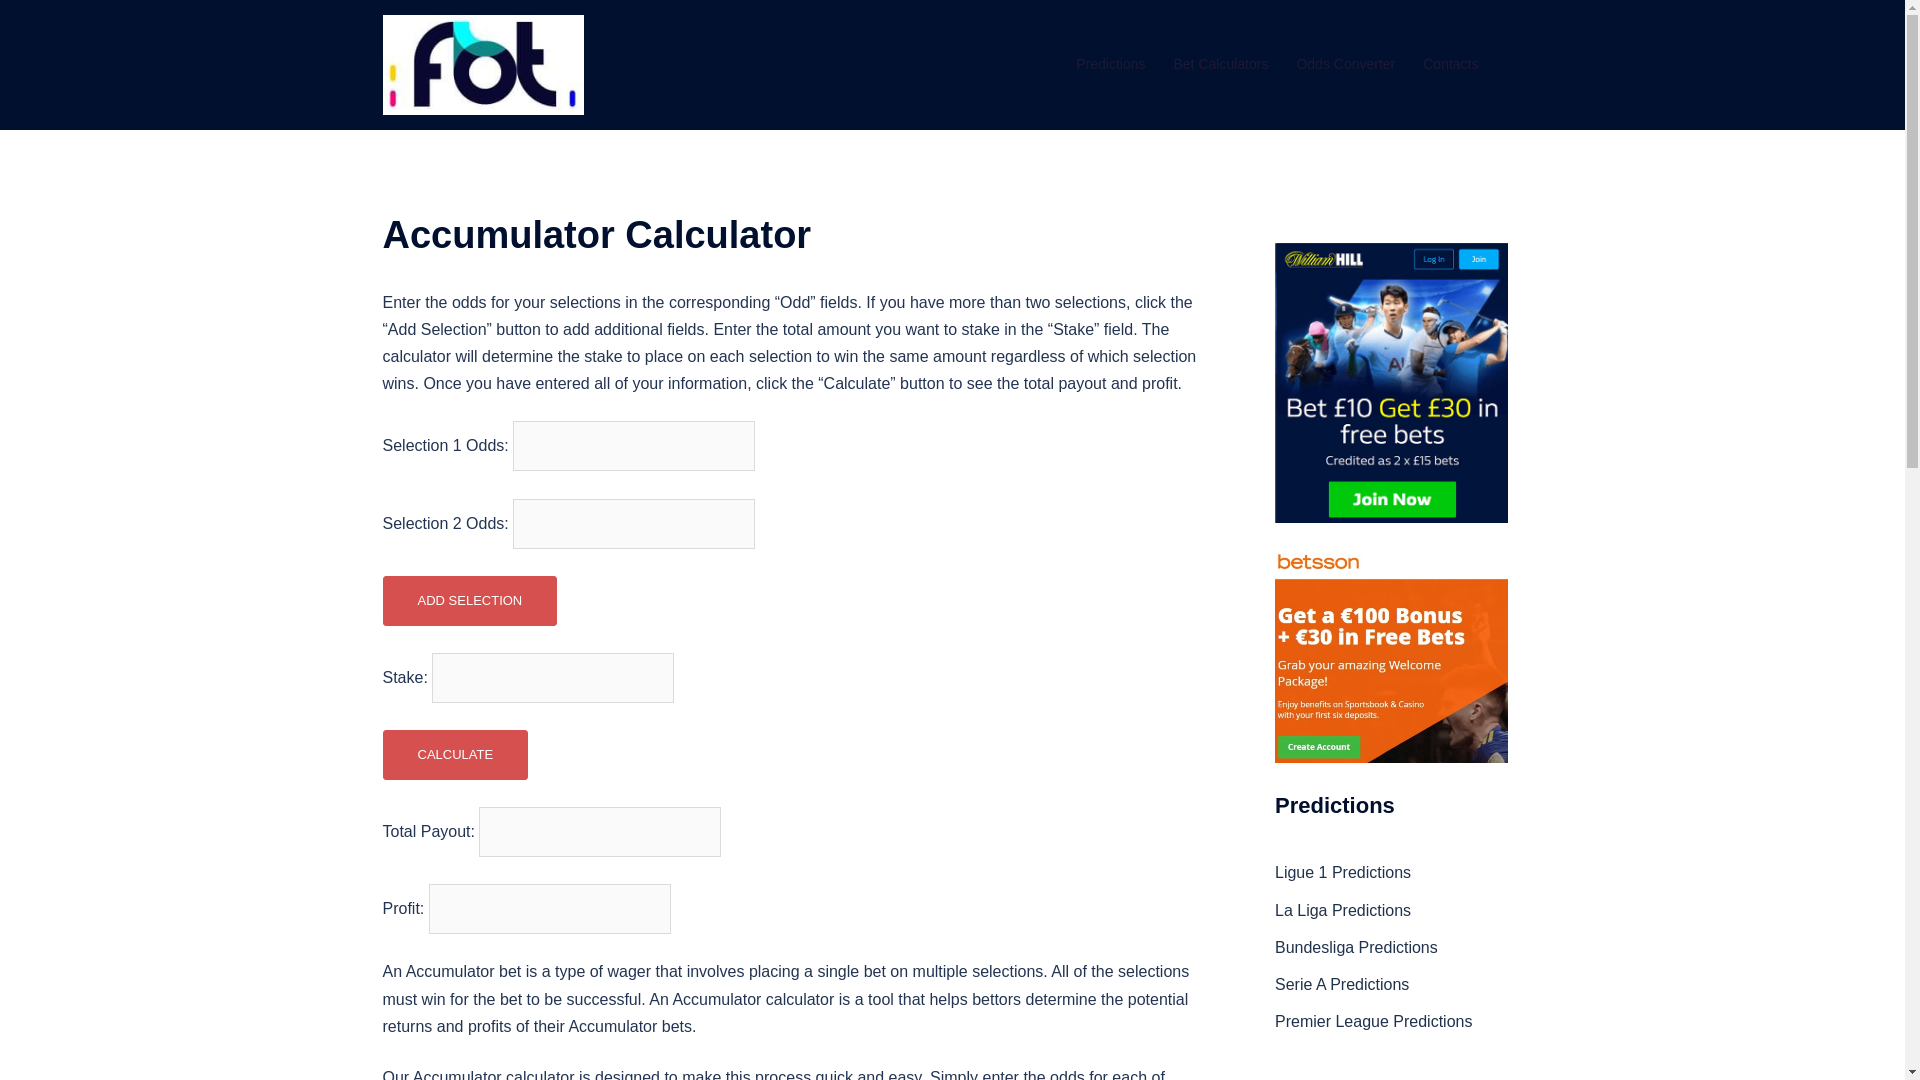  Describe the element at coordinates (1220, 64) in the screenshot. I see `Bet Calculators` at that location.